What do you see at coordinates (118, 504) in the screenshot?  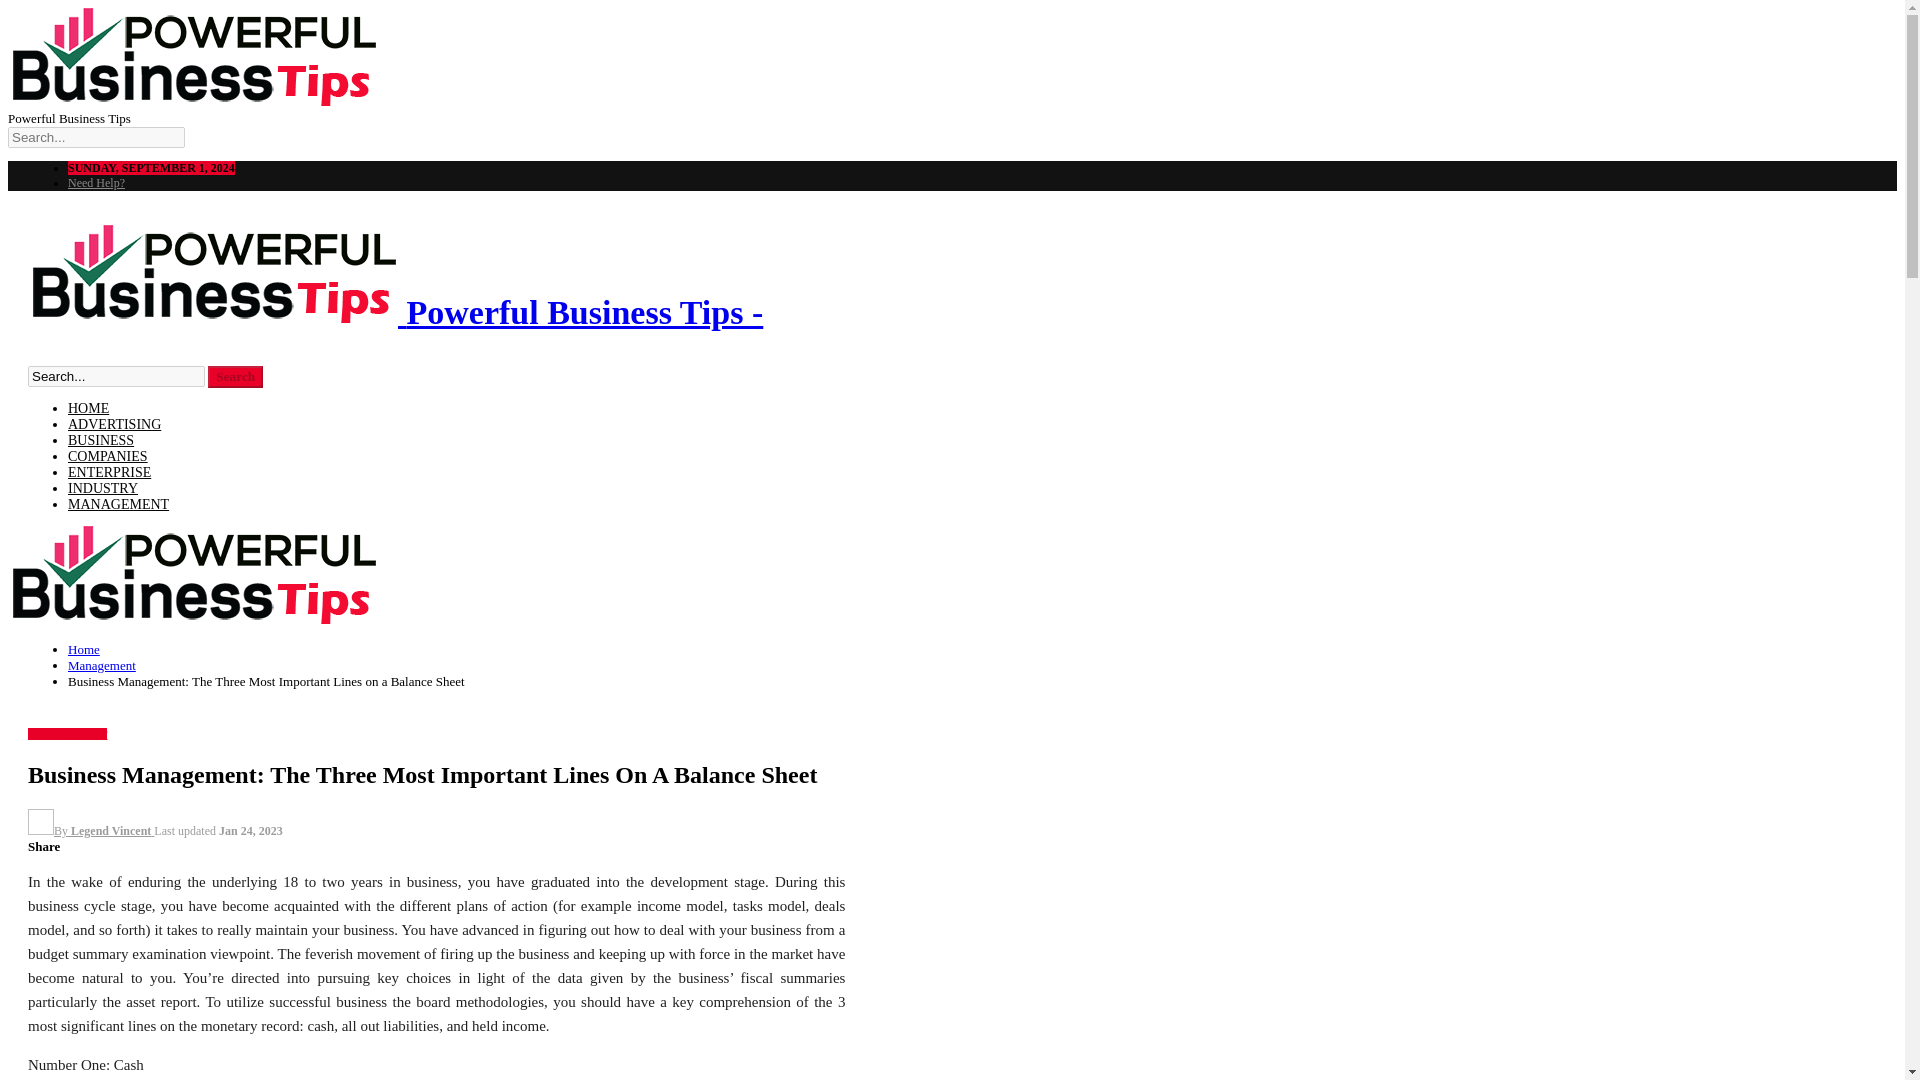 I see `MANAGEMENT` at bounding box center [118, 504].